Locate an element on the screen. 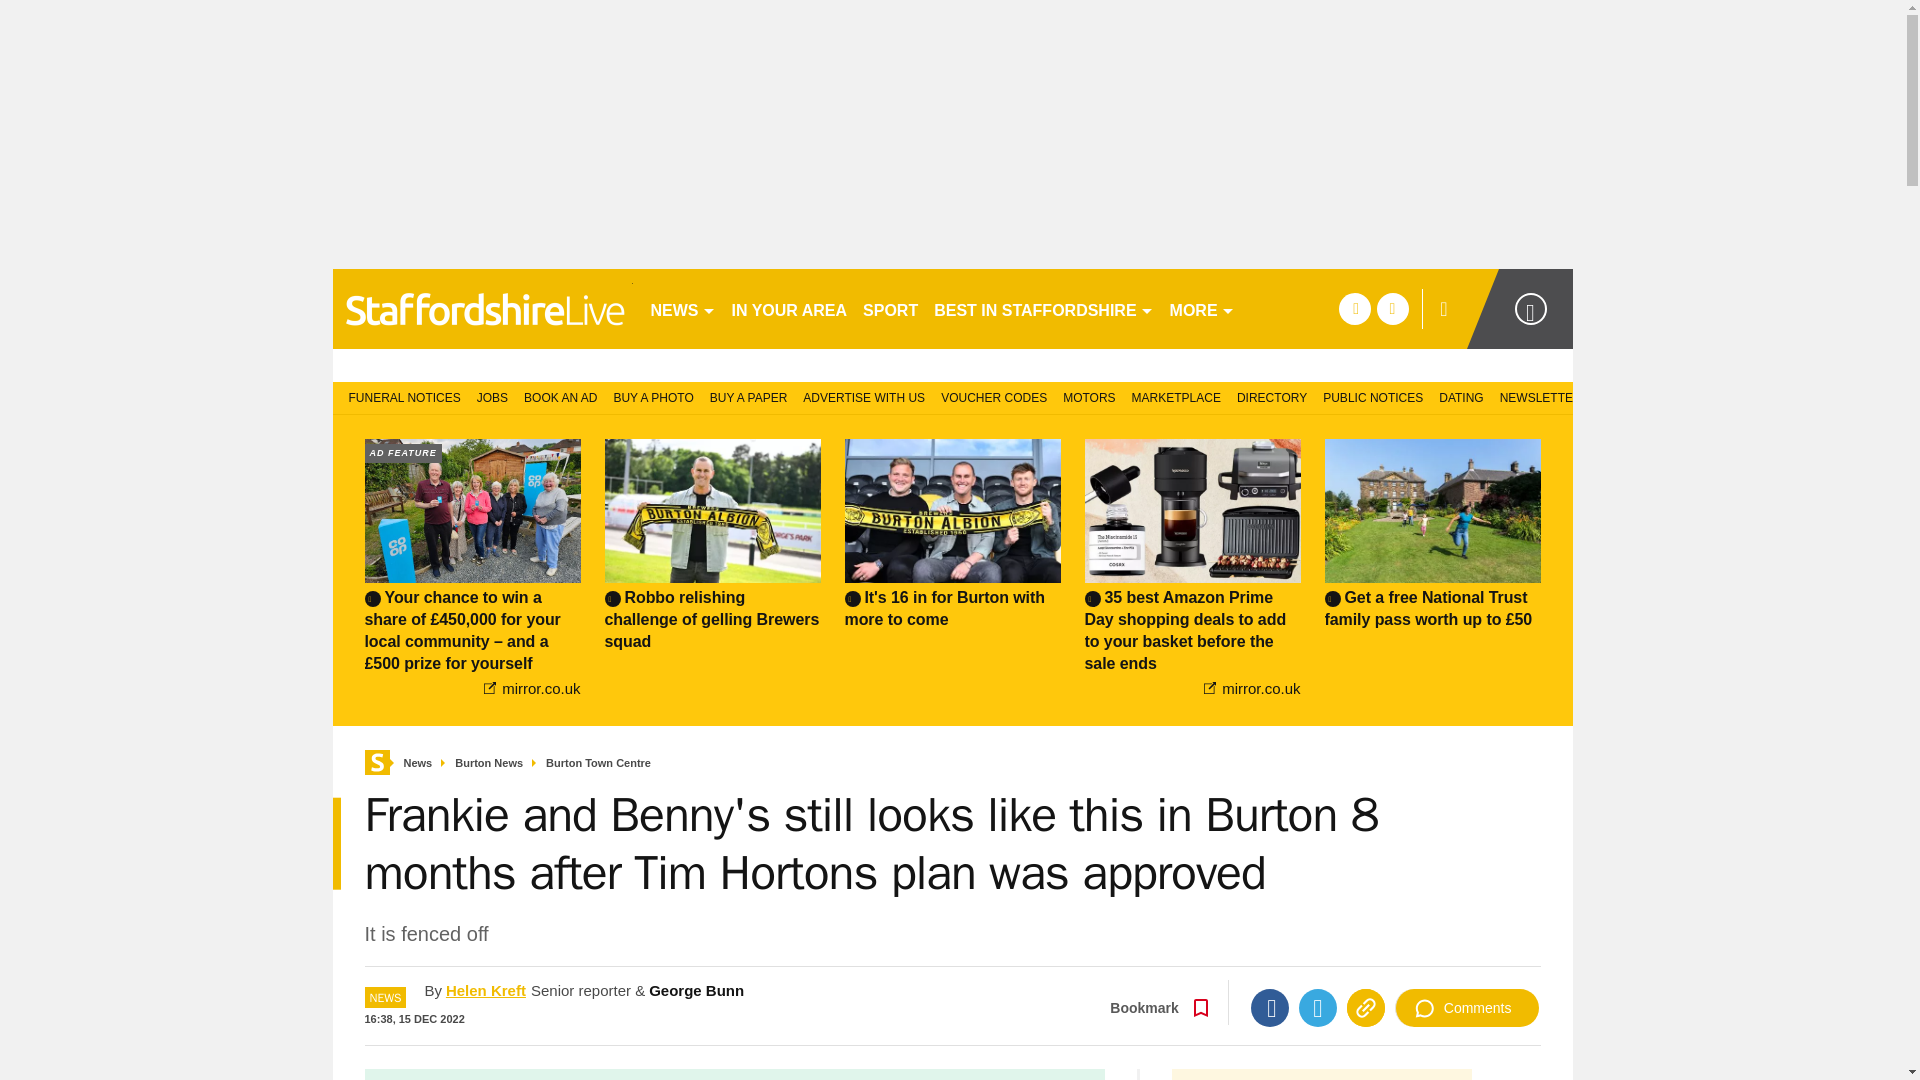 The image size is (1920, 1080). FUNERAL NOTICES is located at coordinates (400, 396).